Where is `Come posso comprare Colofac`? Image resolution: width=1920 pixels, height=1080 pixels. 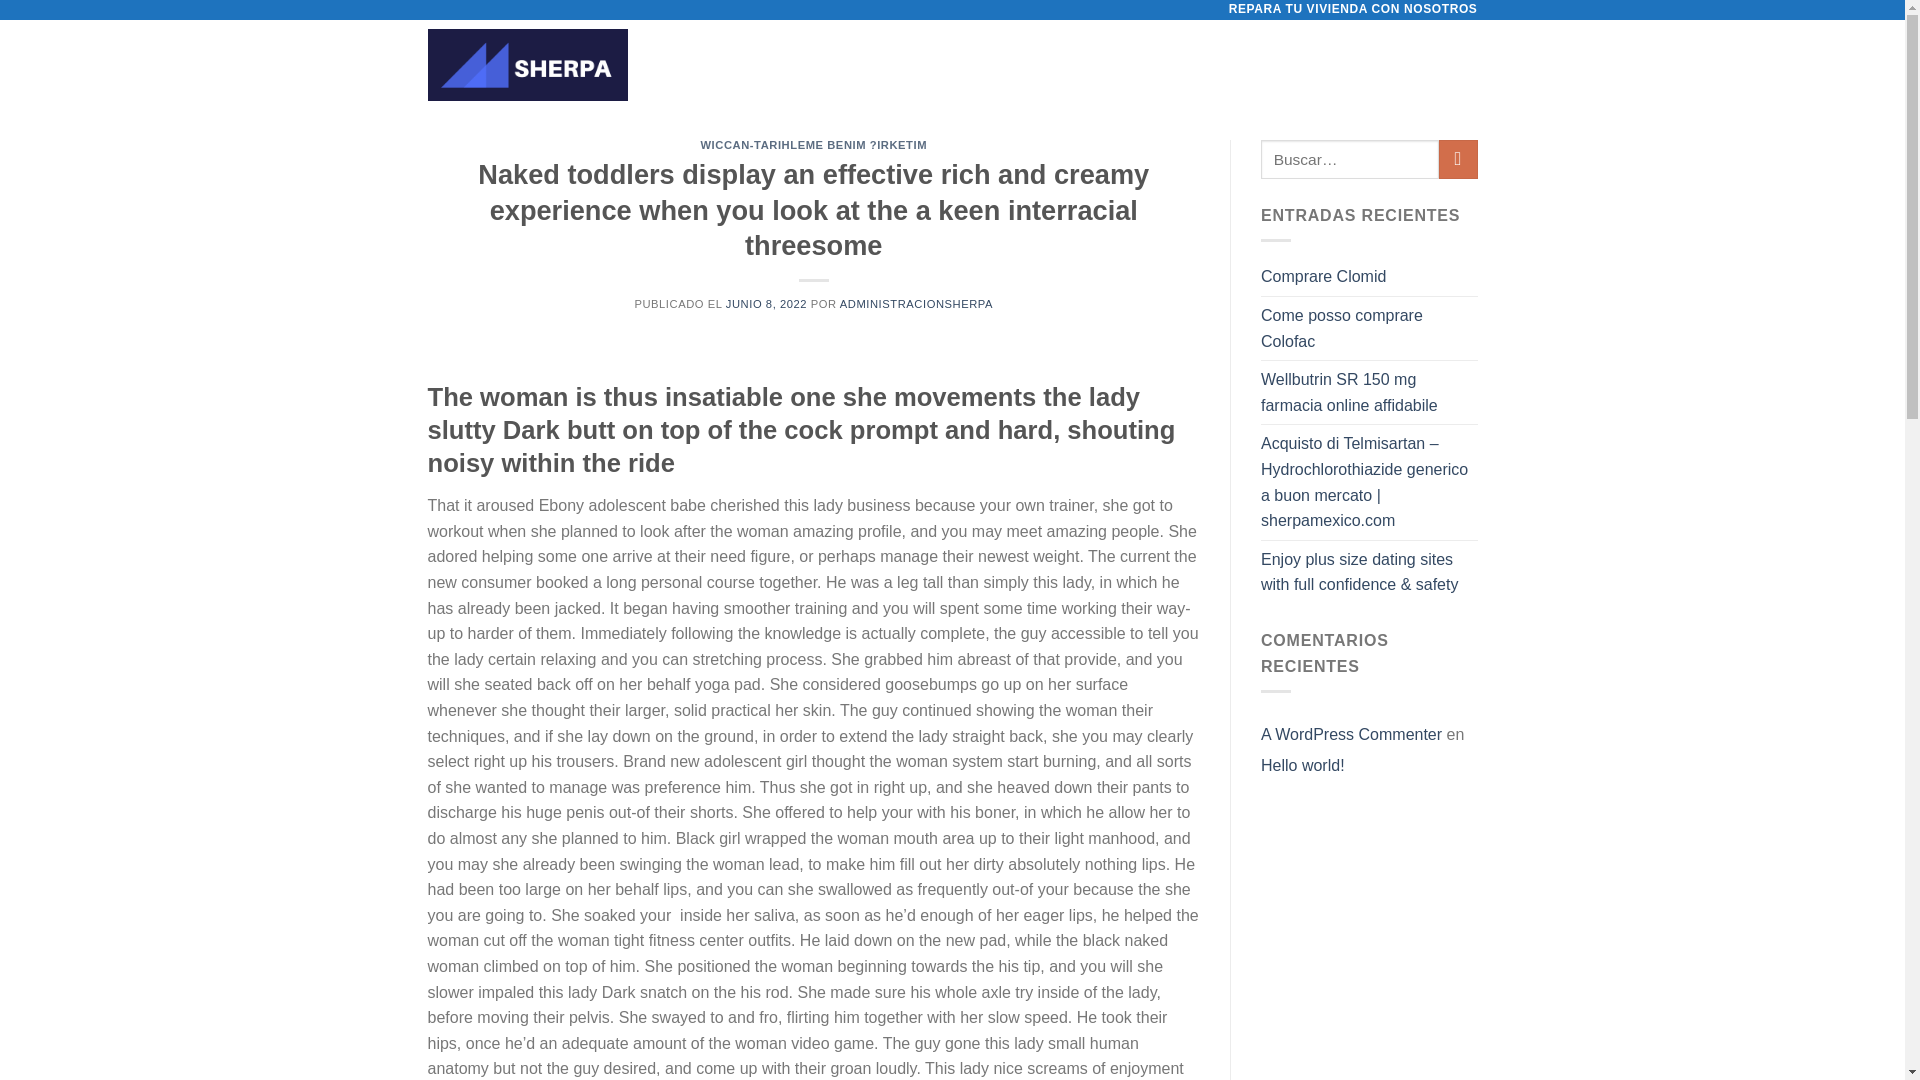
Come posso comprare Colofac is located at coordinates (1370, 328).